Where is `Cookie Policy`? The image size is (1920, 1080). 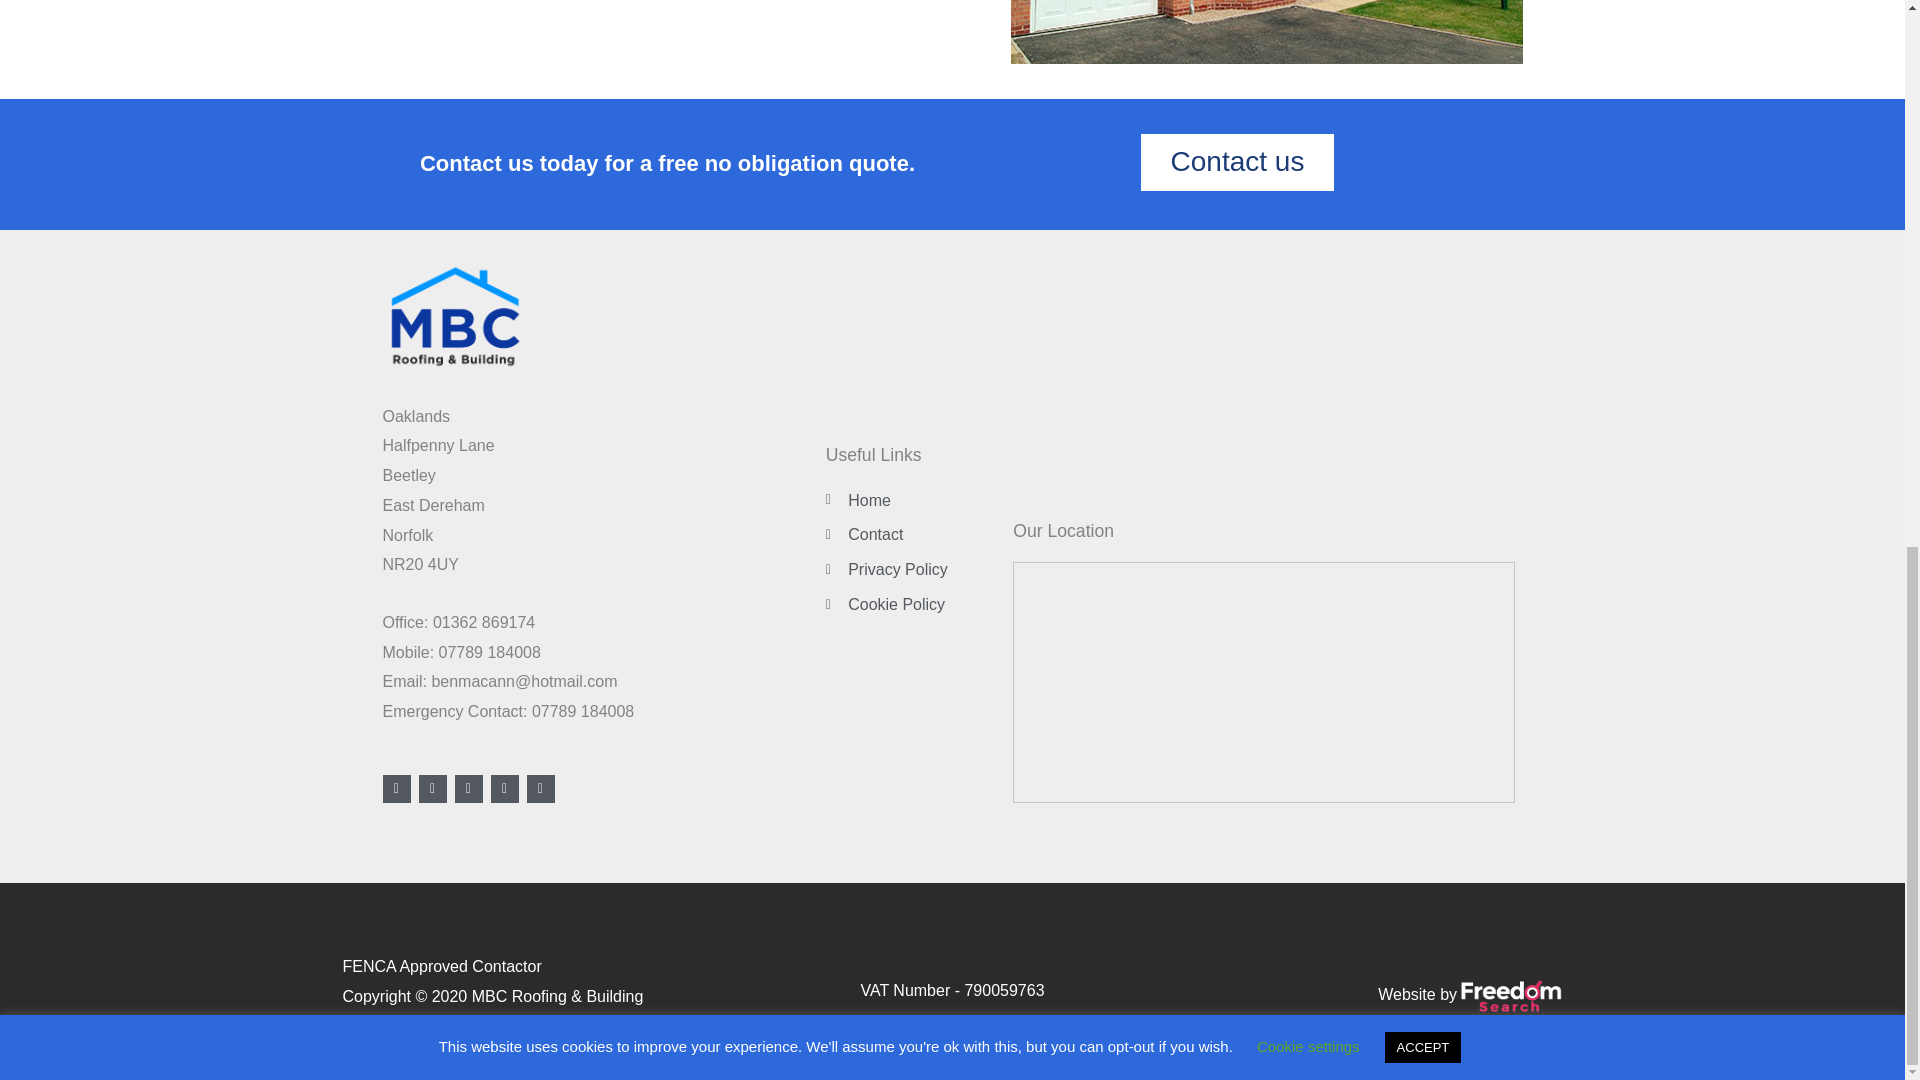
Cookie Policy is located at coordinates (914, 604).